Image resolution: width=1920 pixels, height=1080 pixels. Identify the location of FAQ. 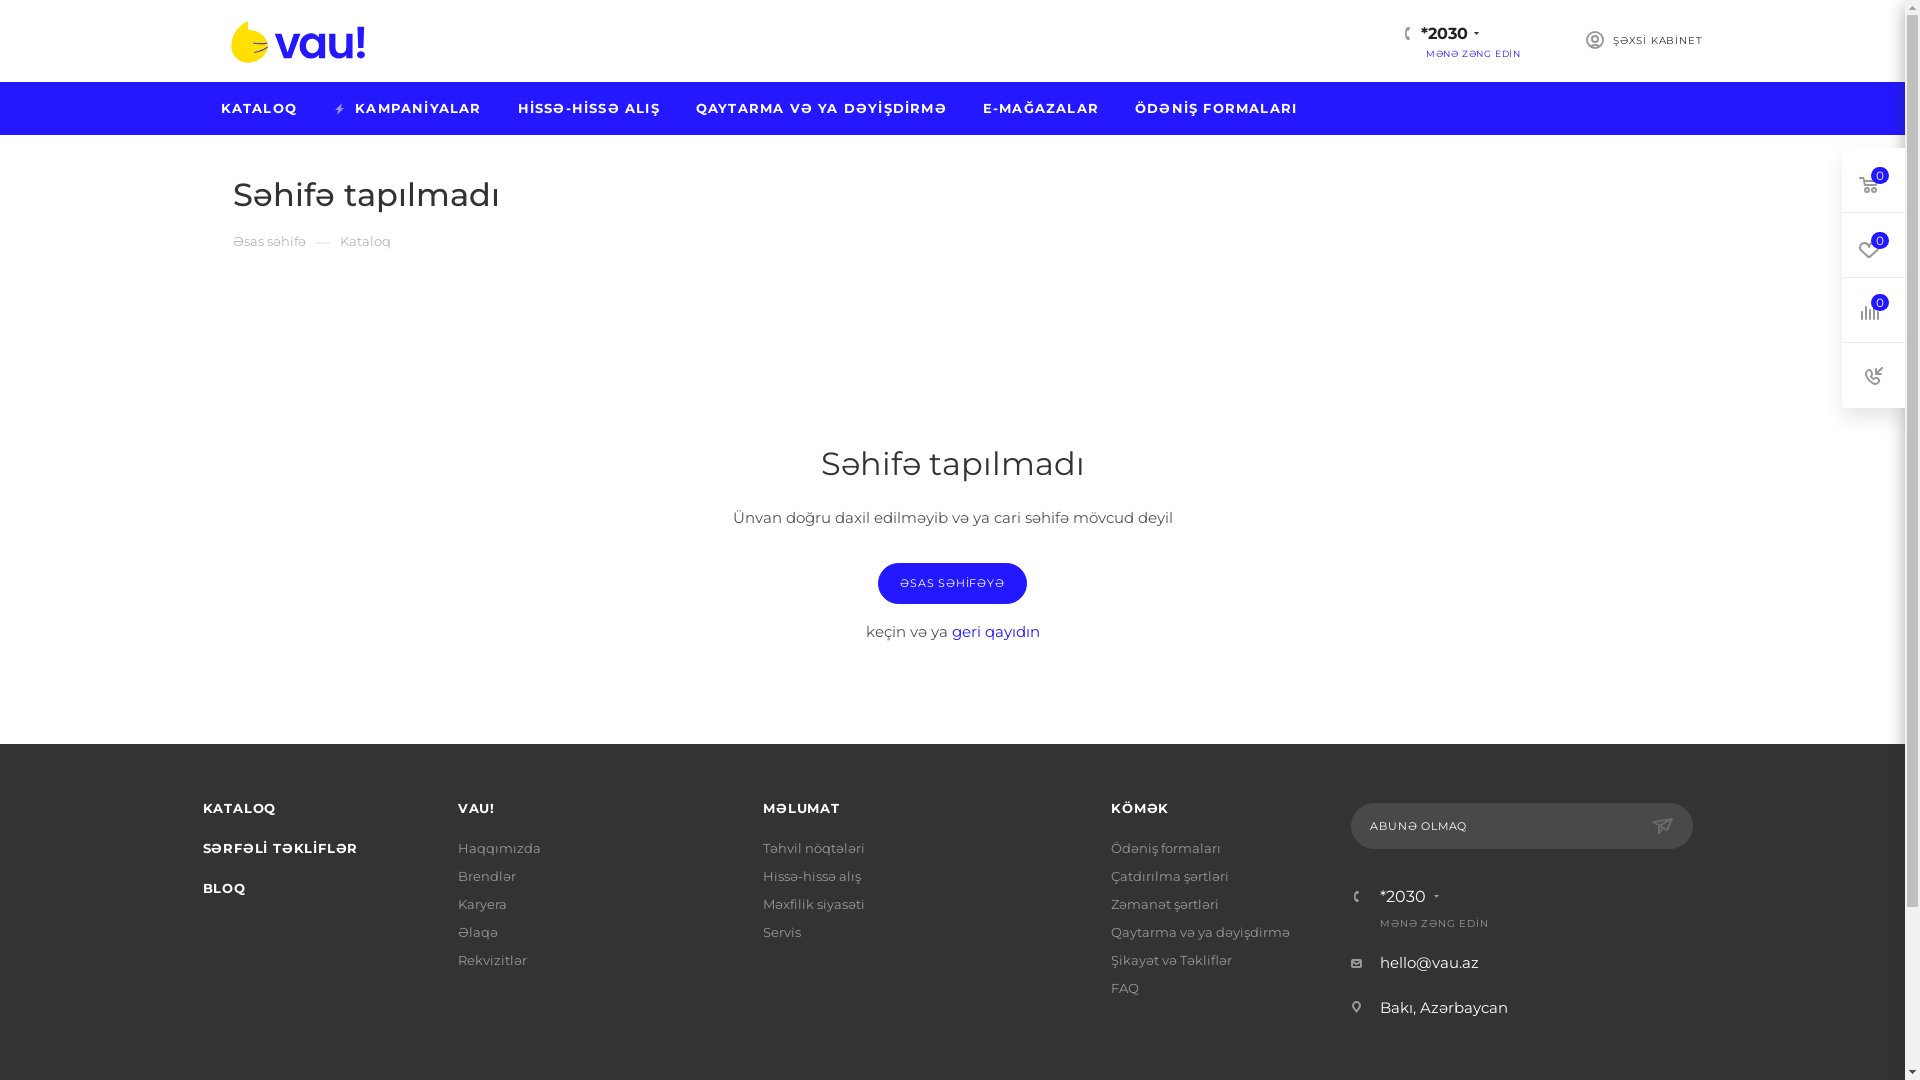
(1125, 988).